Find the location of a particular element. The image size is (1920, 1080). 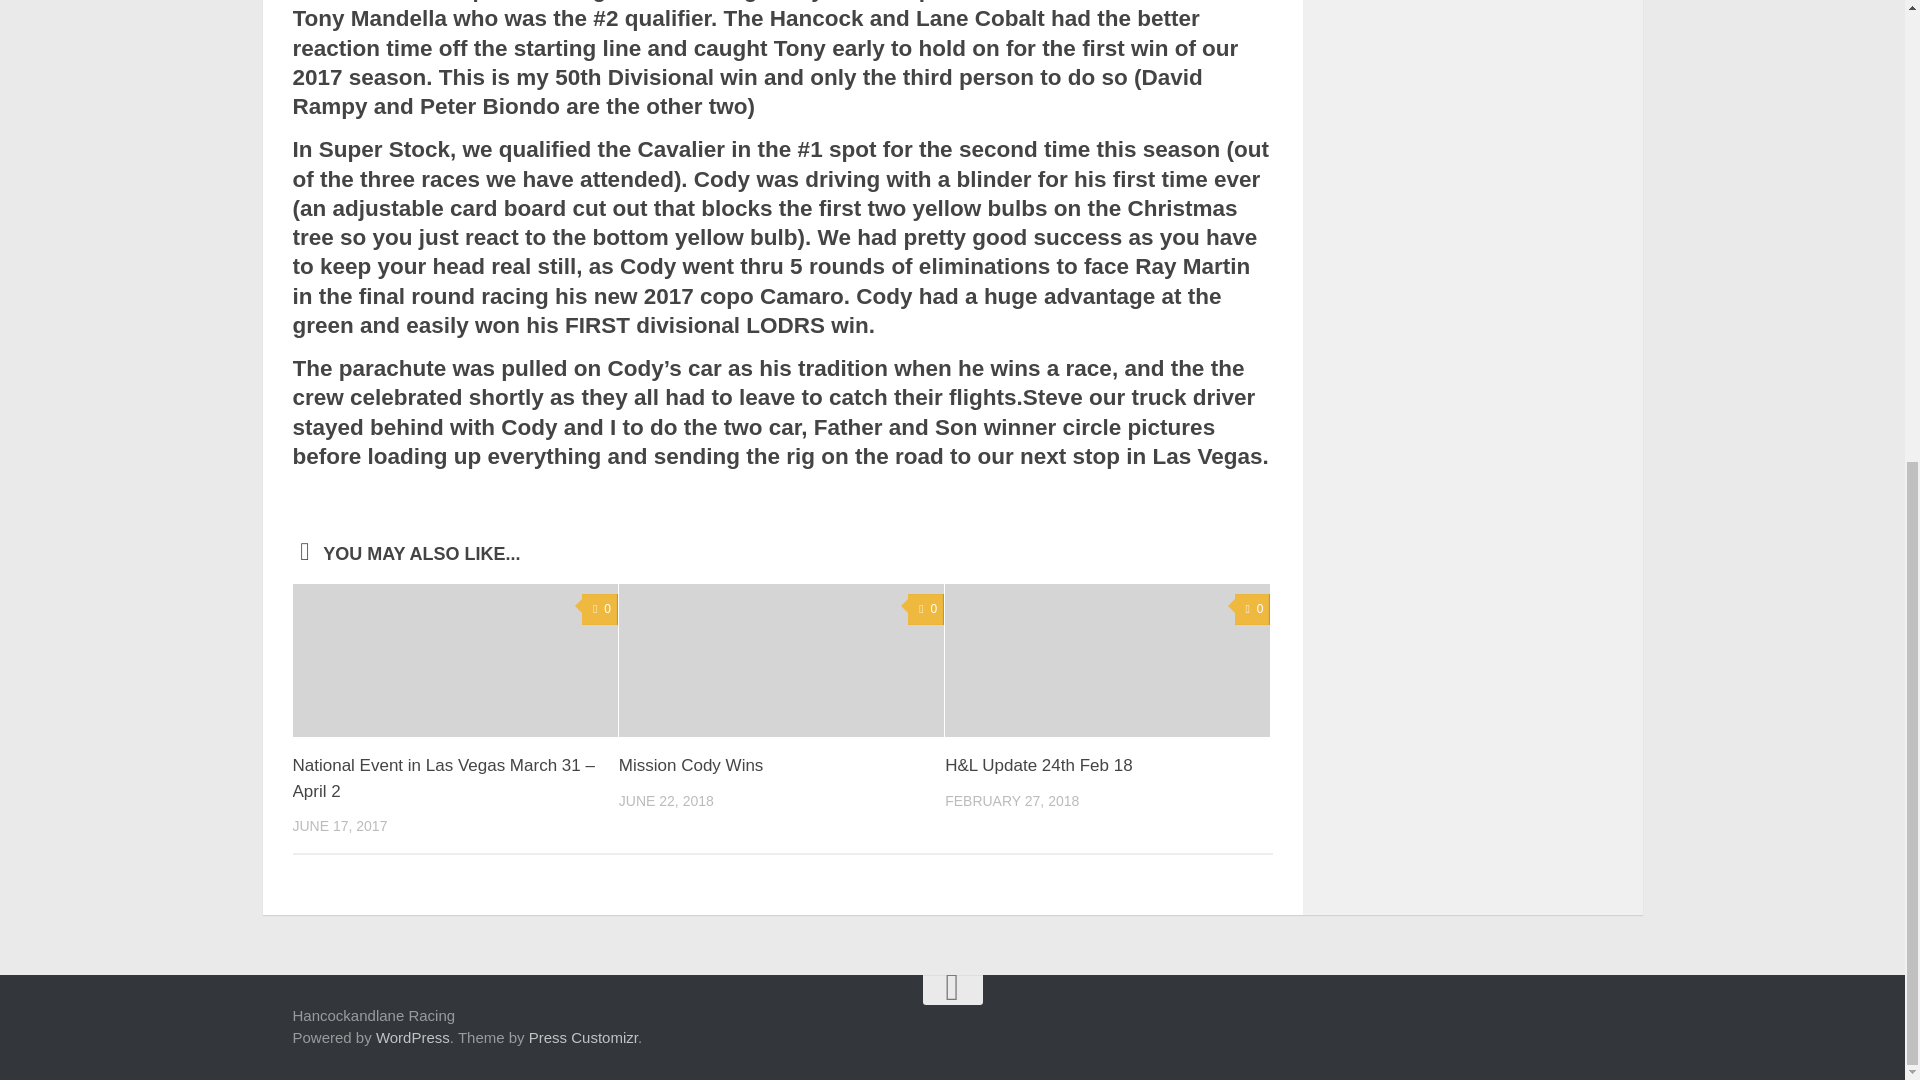

Press Customizr is located at coordinates (583, 1038).